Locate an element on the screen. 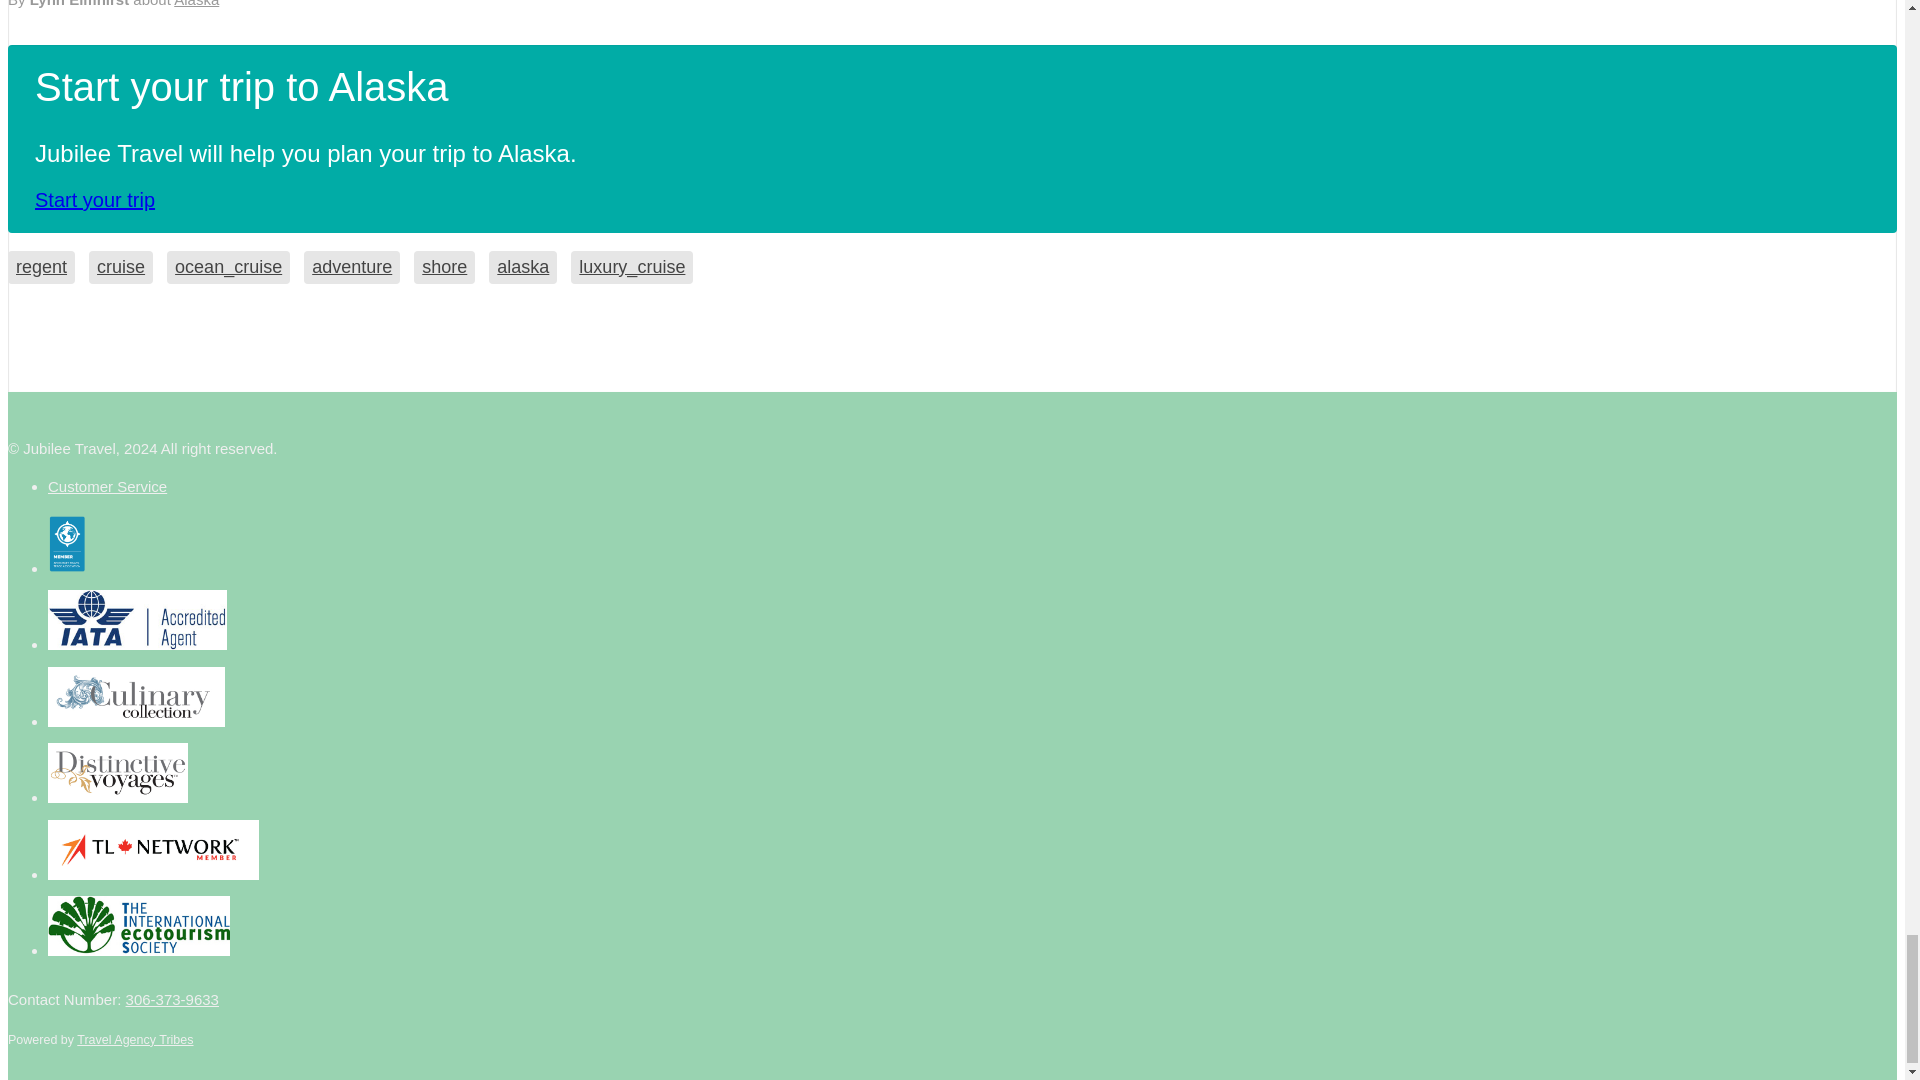 The width and height of the screenshot is (1920, 1080). IATA is located at coordinates (137, 620).